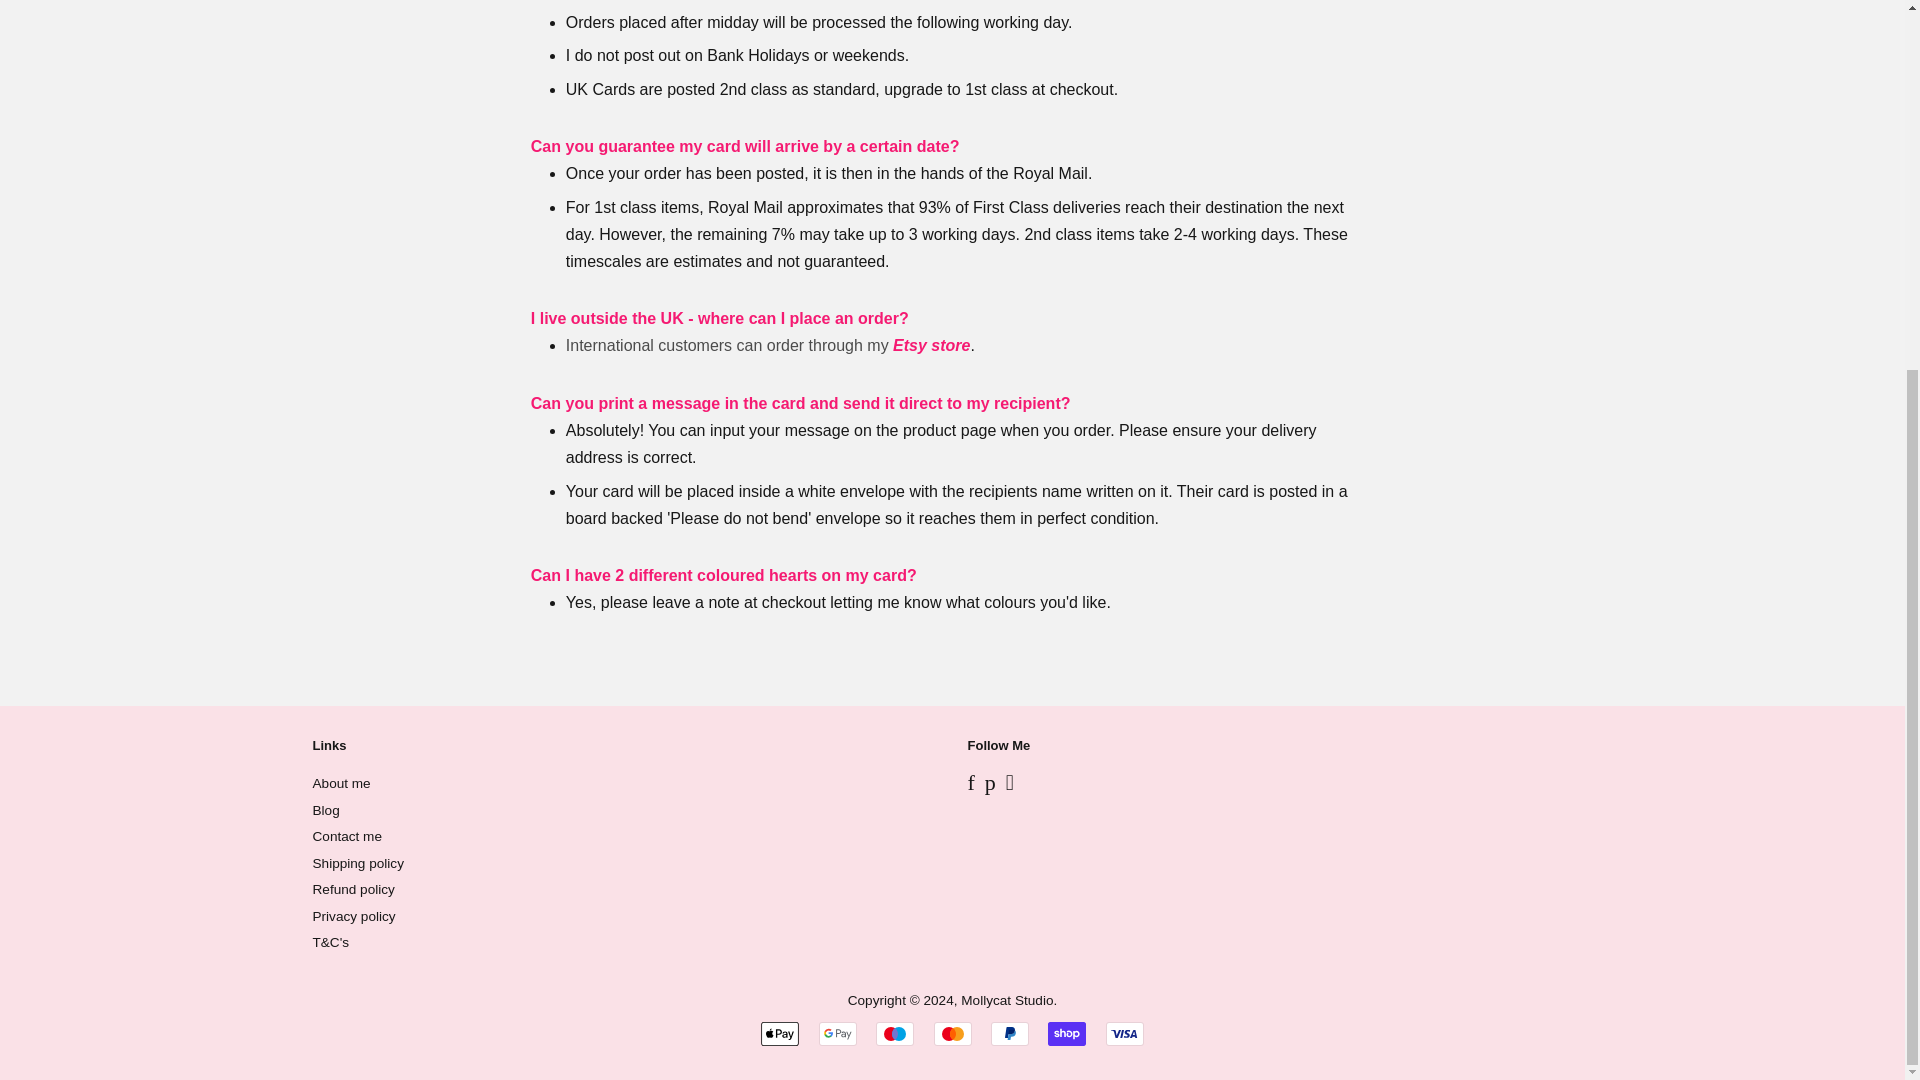 The image size is (1920, 1080). What do you see at coordinates (346, 836) in the screenshot?
I see `Contact me` at bounding box center [346, 836].